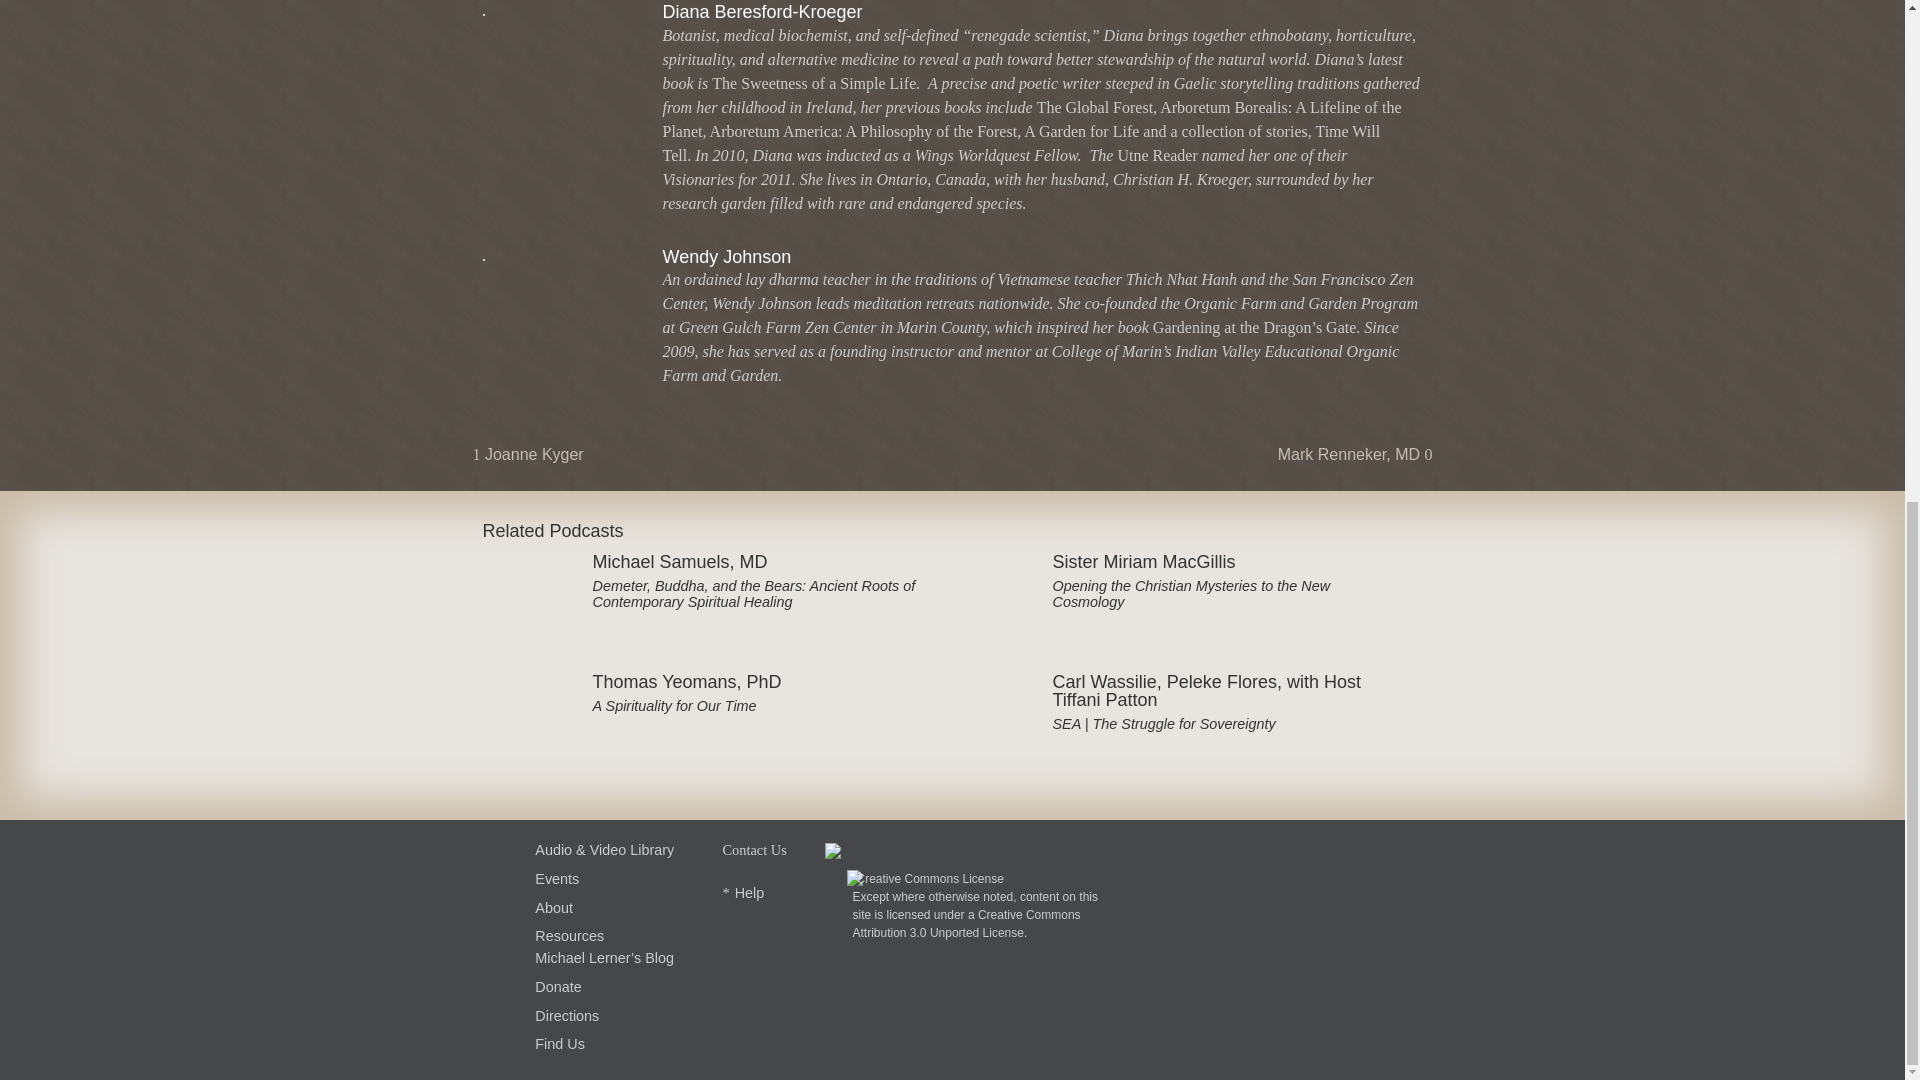  I want to click on About, so click(554, 907).